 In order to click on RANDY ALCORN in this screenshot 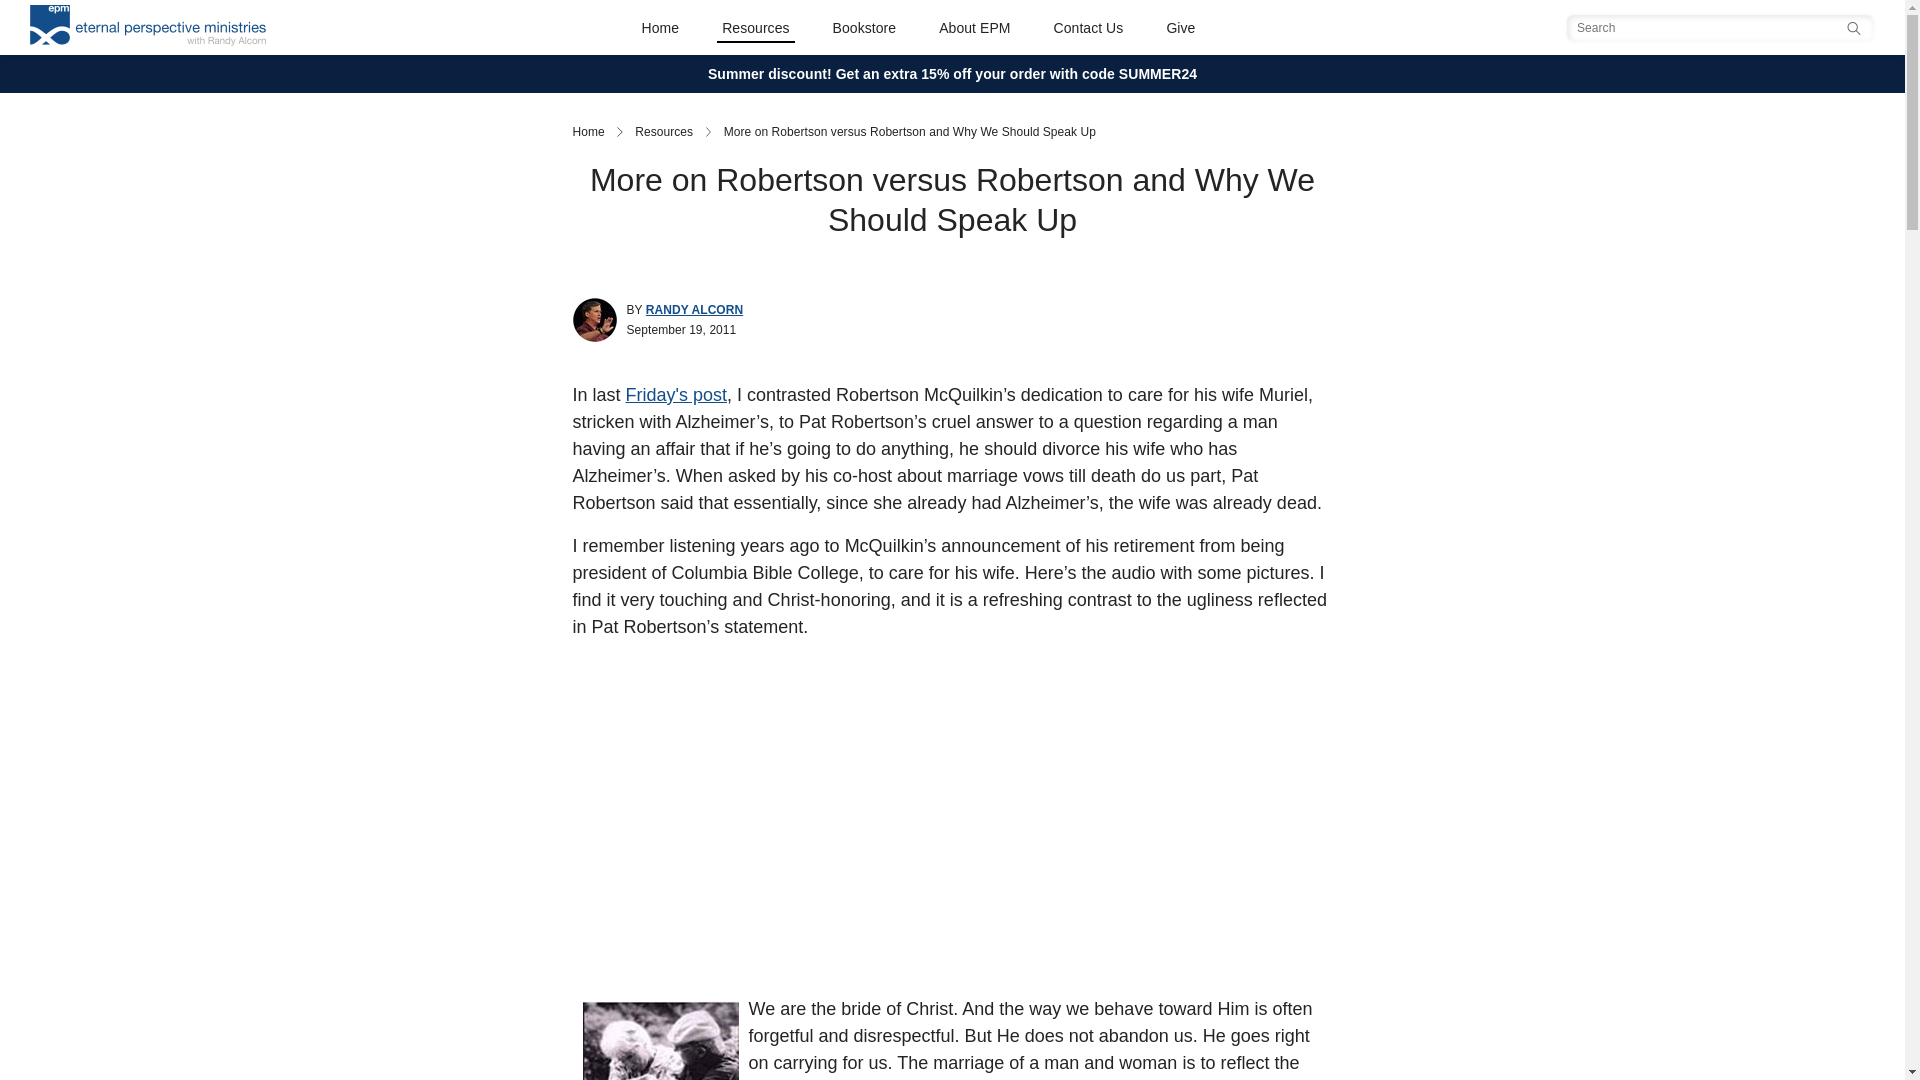, I will do `click(694, 310)`.